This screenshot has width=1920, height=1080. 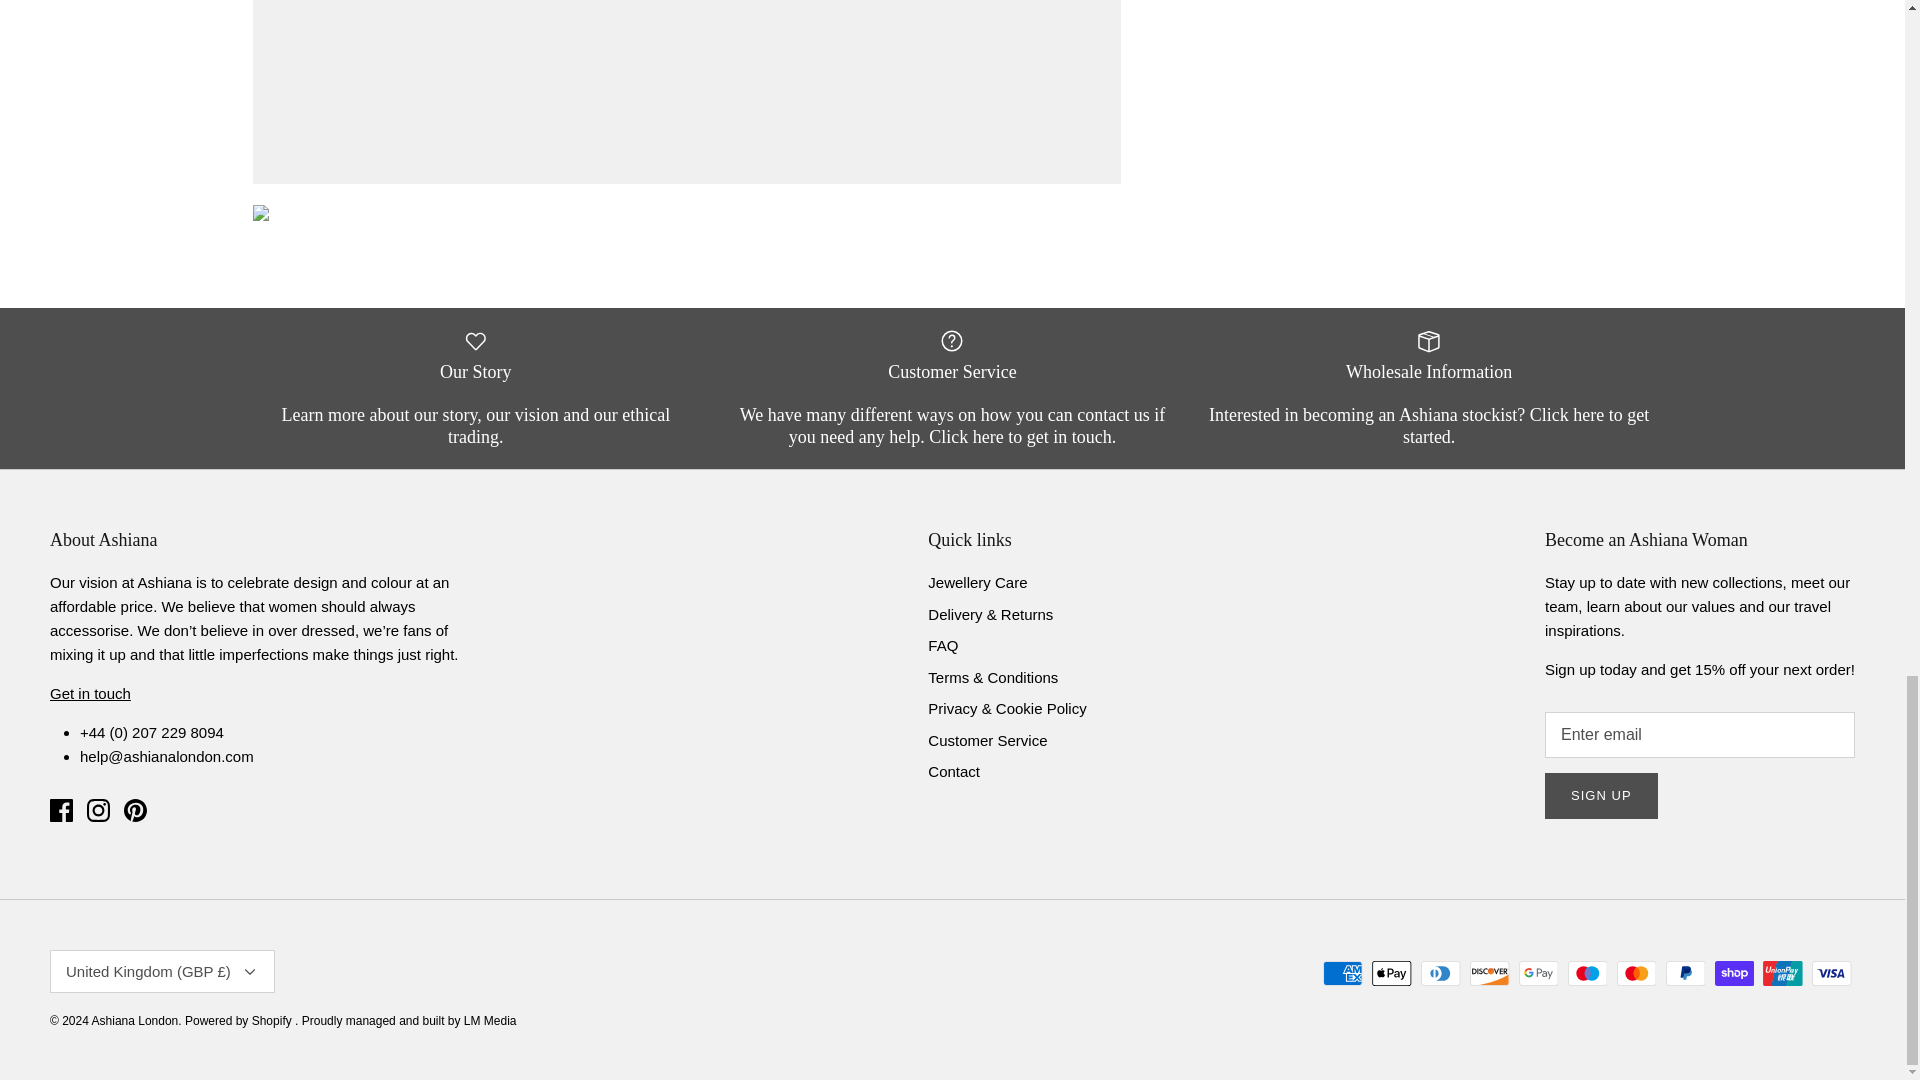 I want to click on American Express, so click(x=1342, y=974).